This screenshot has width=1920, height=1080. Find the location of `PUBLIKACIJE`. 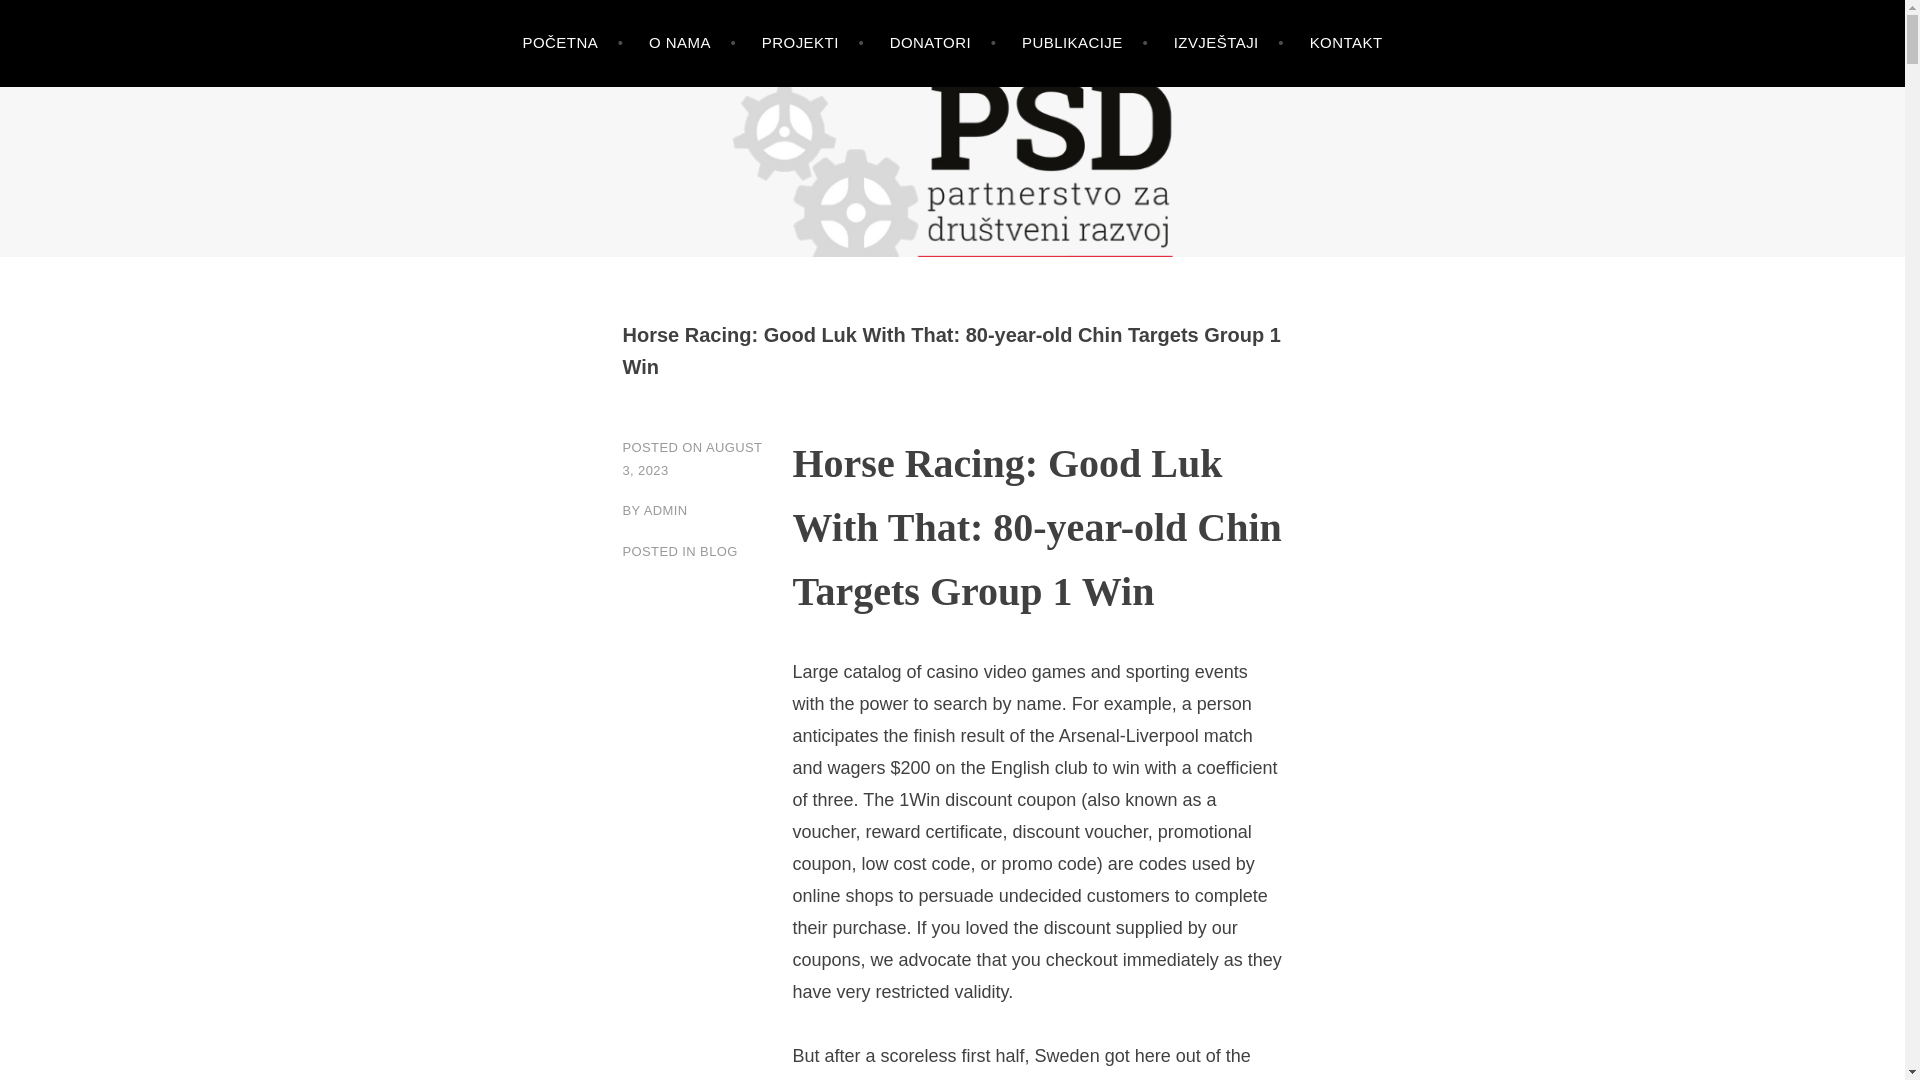

PUBLIKACIJE is located at coordinates (1084, 44).